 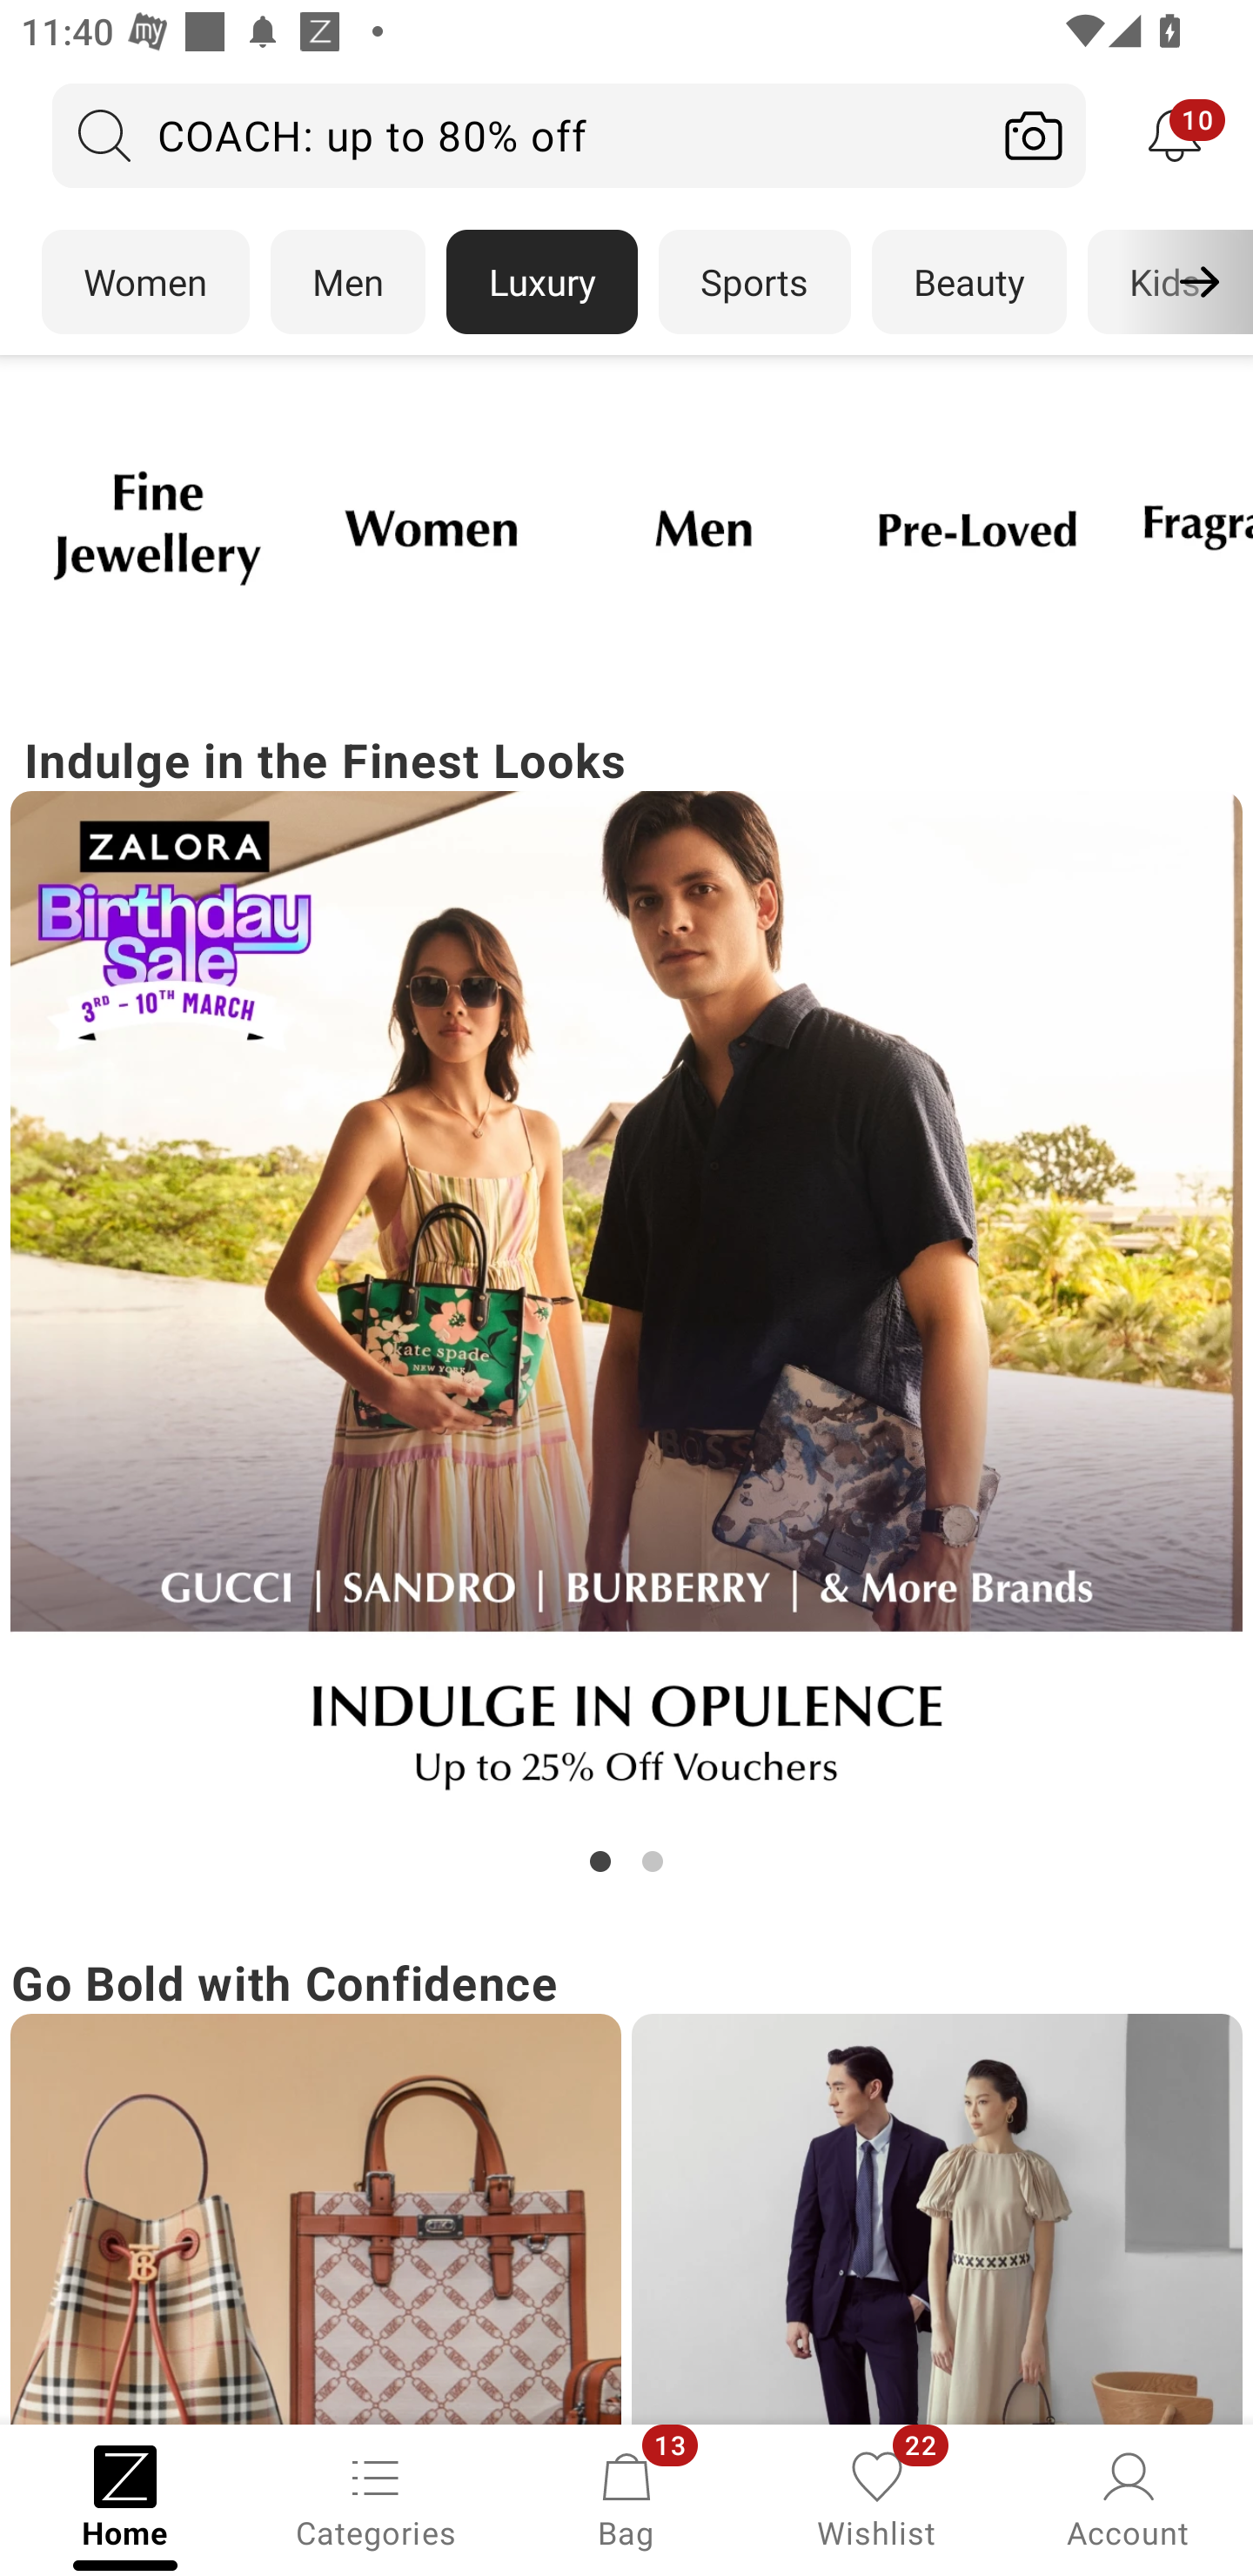 I want to click on Campaign banner, so click(x=157, y=527).